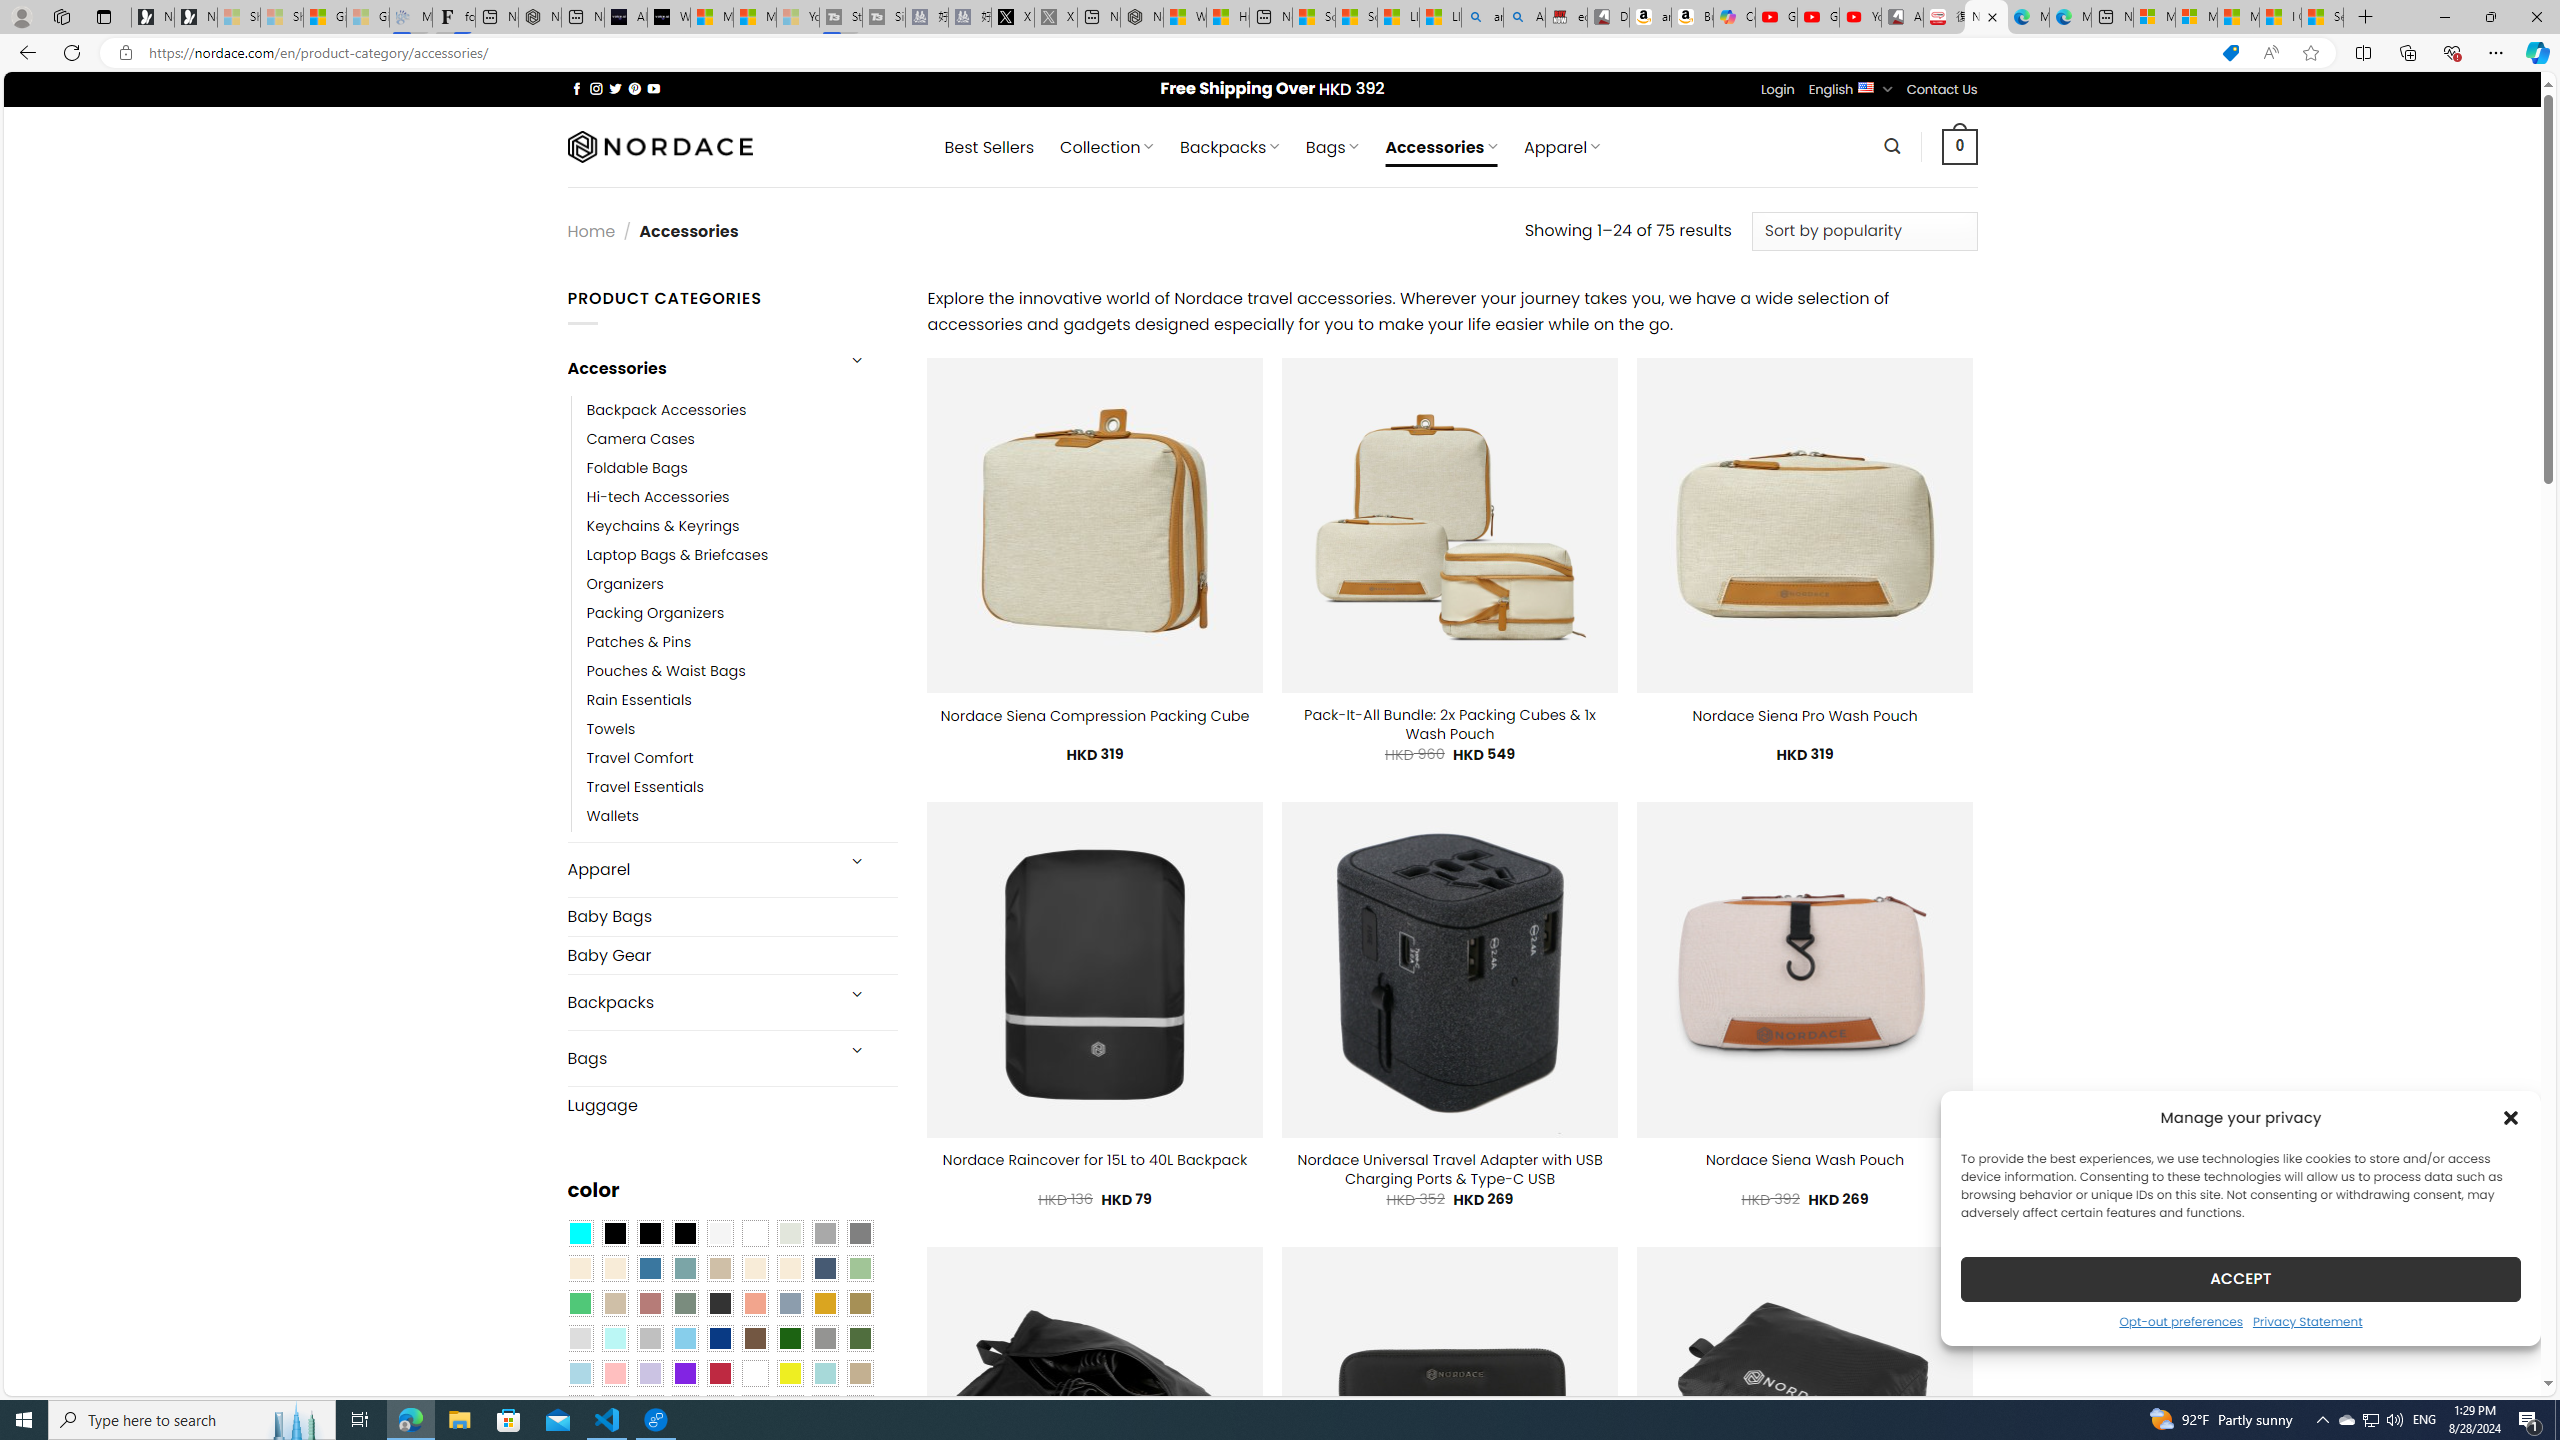 This screenshot has height=1440, width=2560. What do you see at coordinates (1734, 17) in the screenshot?
I see `Copilot` at bounding box center [1734, 17].